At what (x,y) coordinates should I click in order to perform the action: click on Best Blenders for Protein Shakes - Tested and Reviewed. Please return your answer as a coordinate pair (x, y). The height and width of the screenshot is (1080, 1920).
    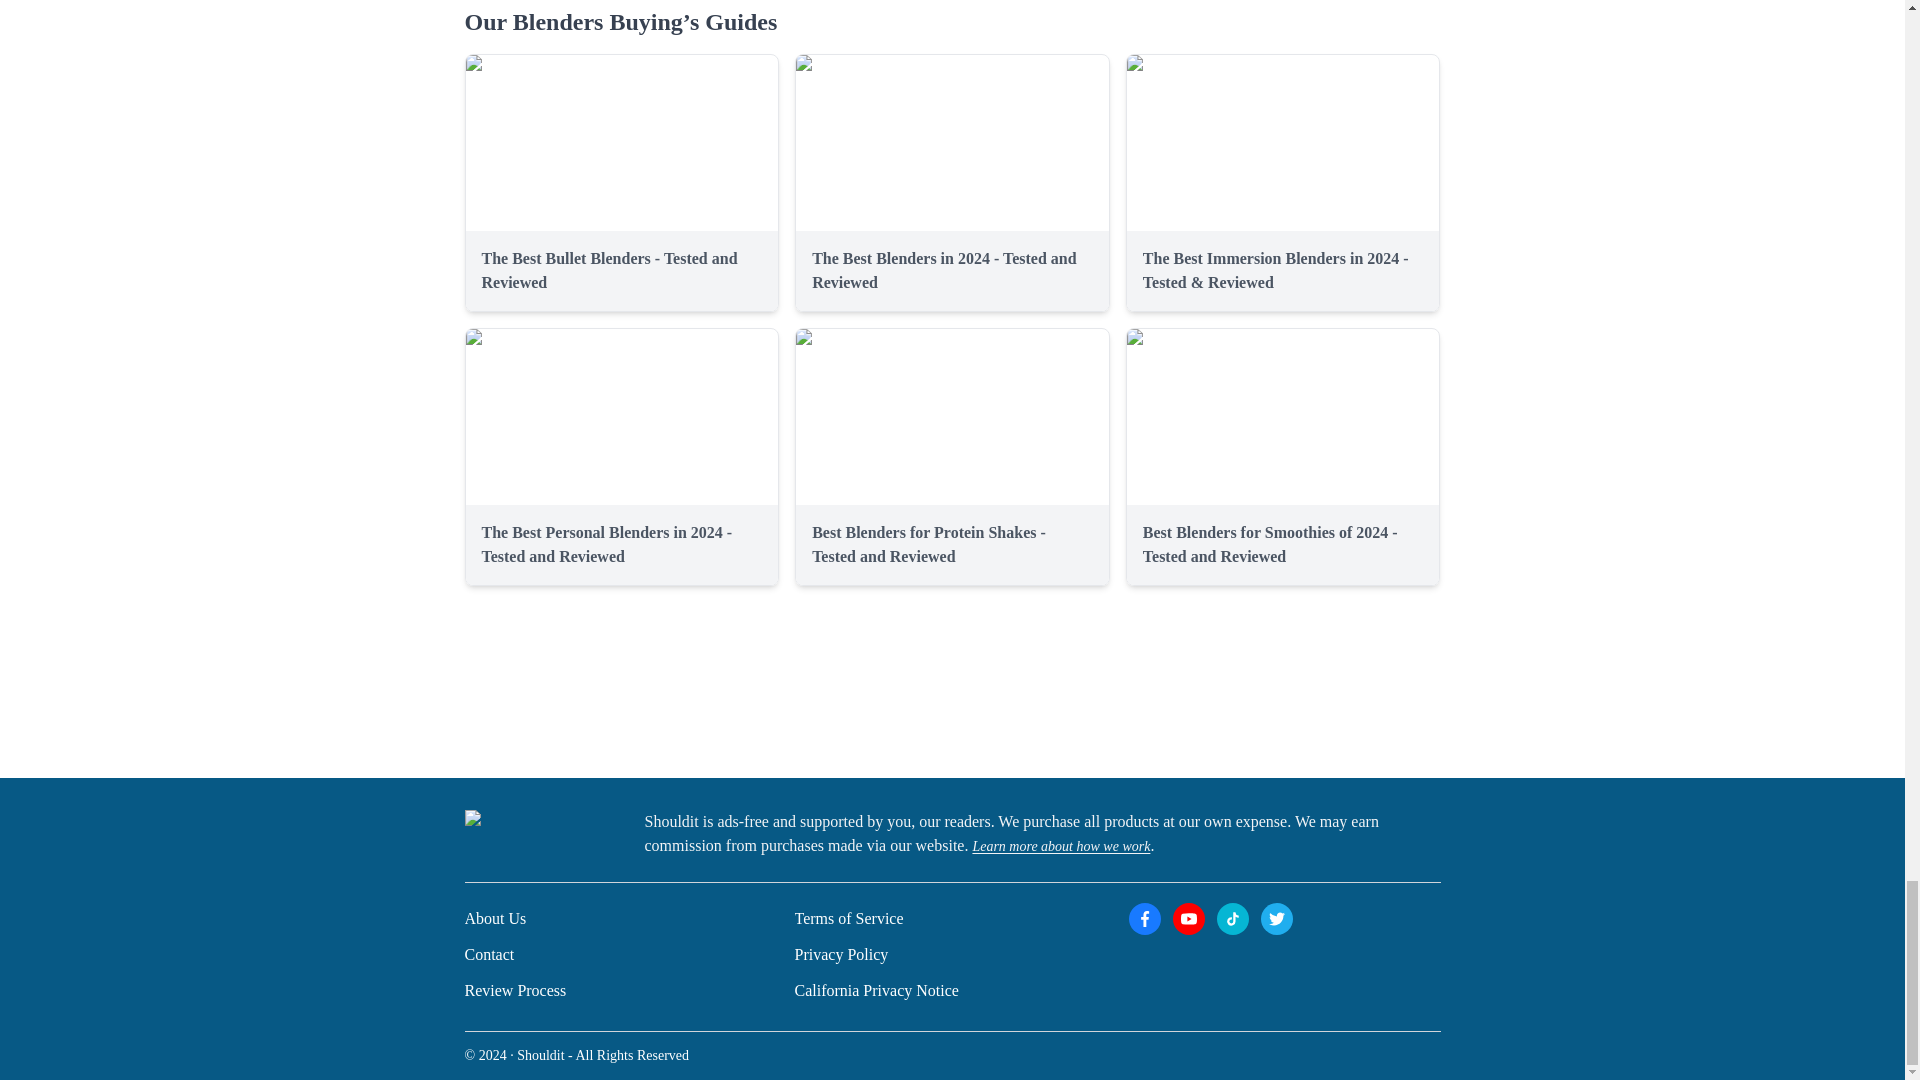
    Looking at the image, I should click on (929, 544).